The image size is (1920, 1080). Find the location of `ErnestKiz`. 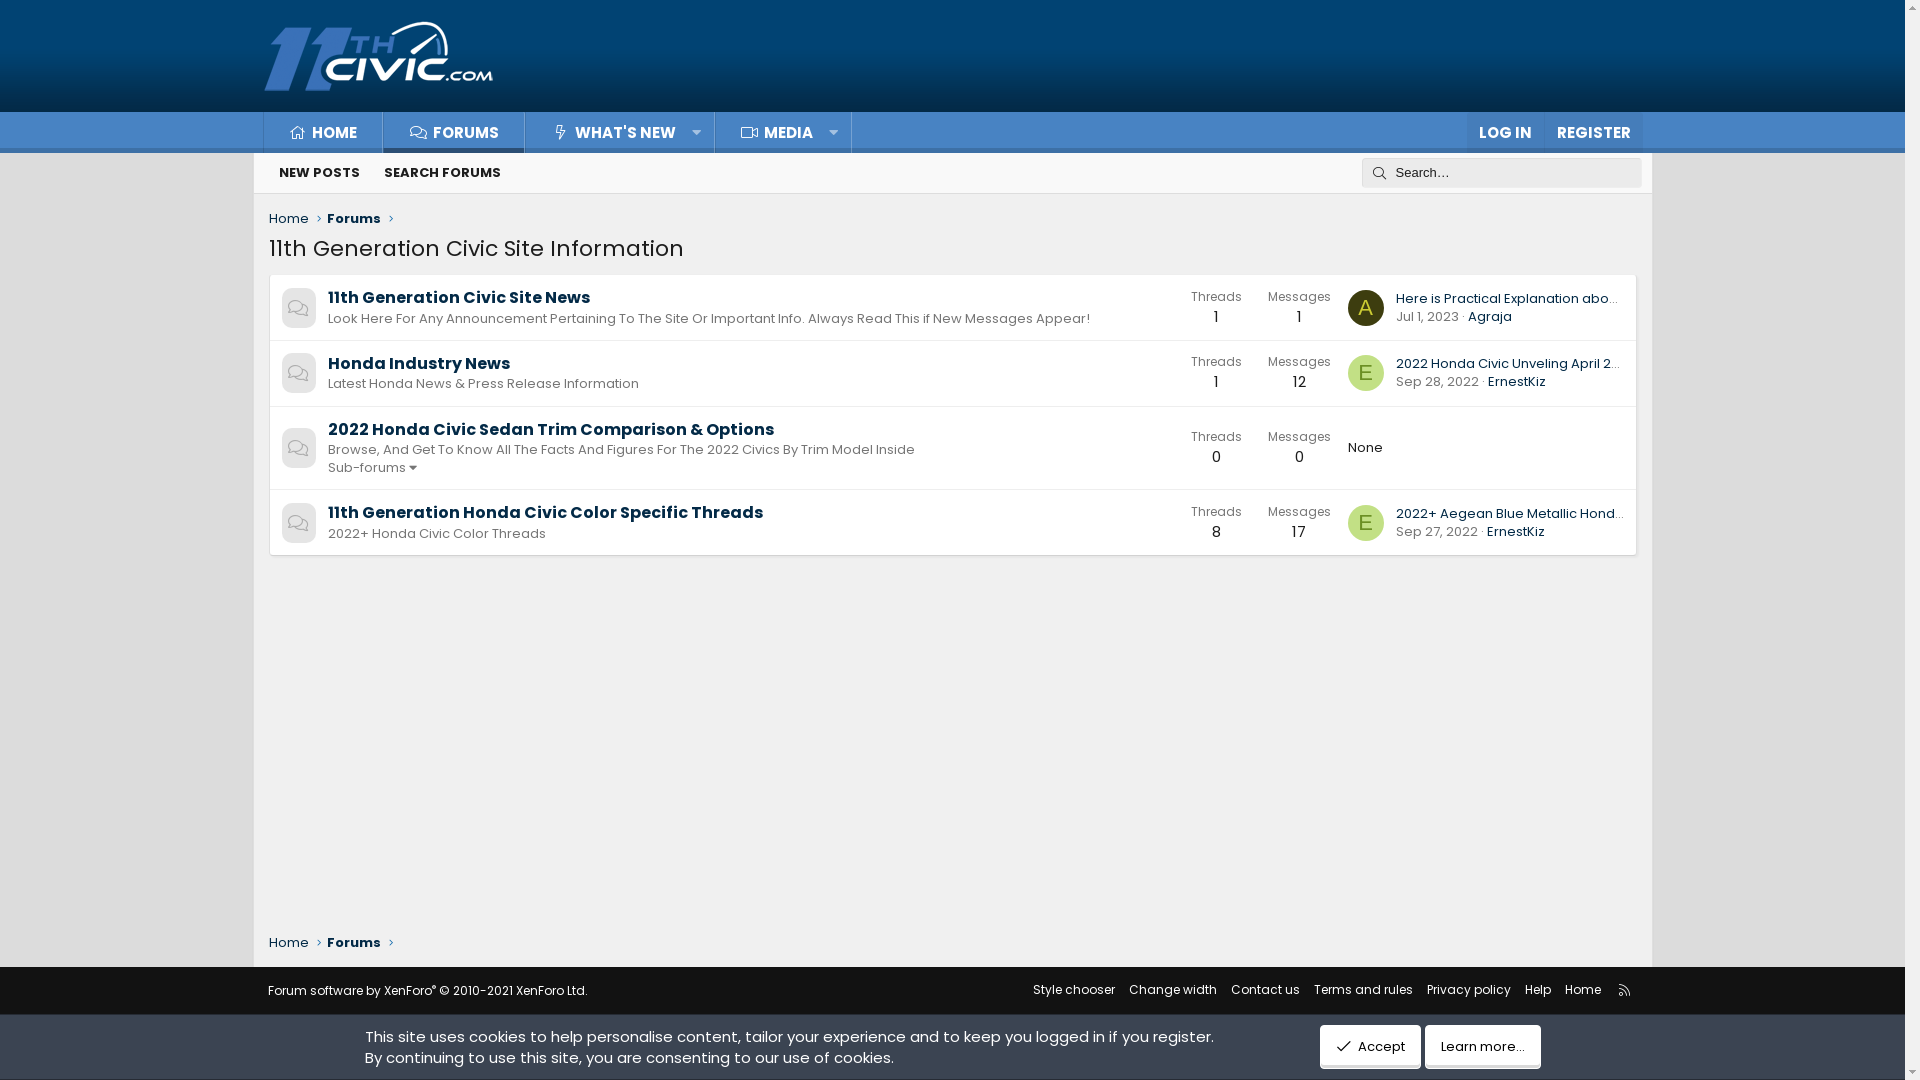

ErnestKiz is located at coordinates (1517, 382).